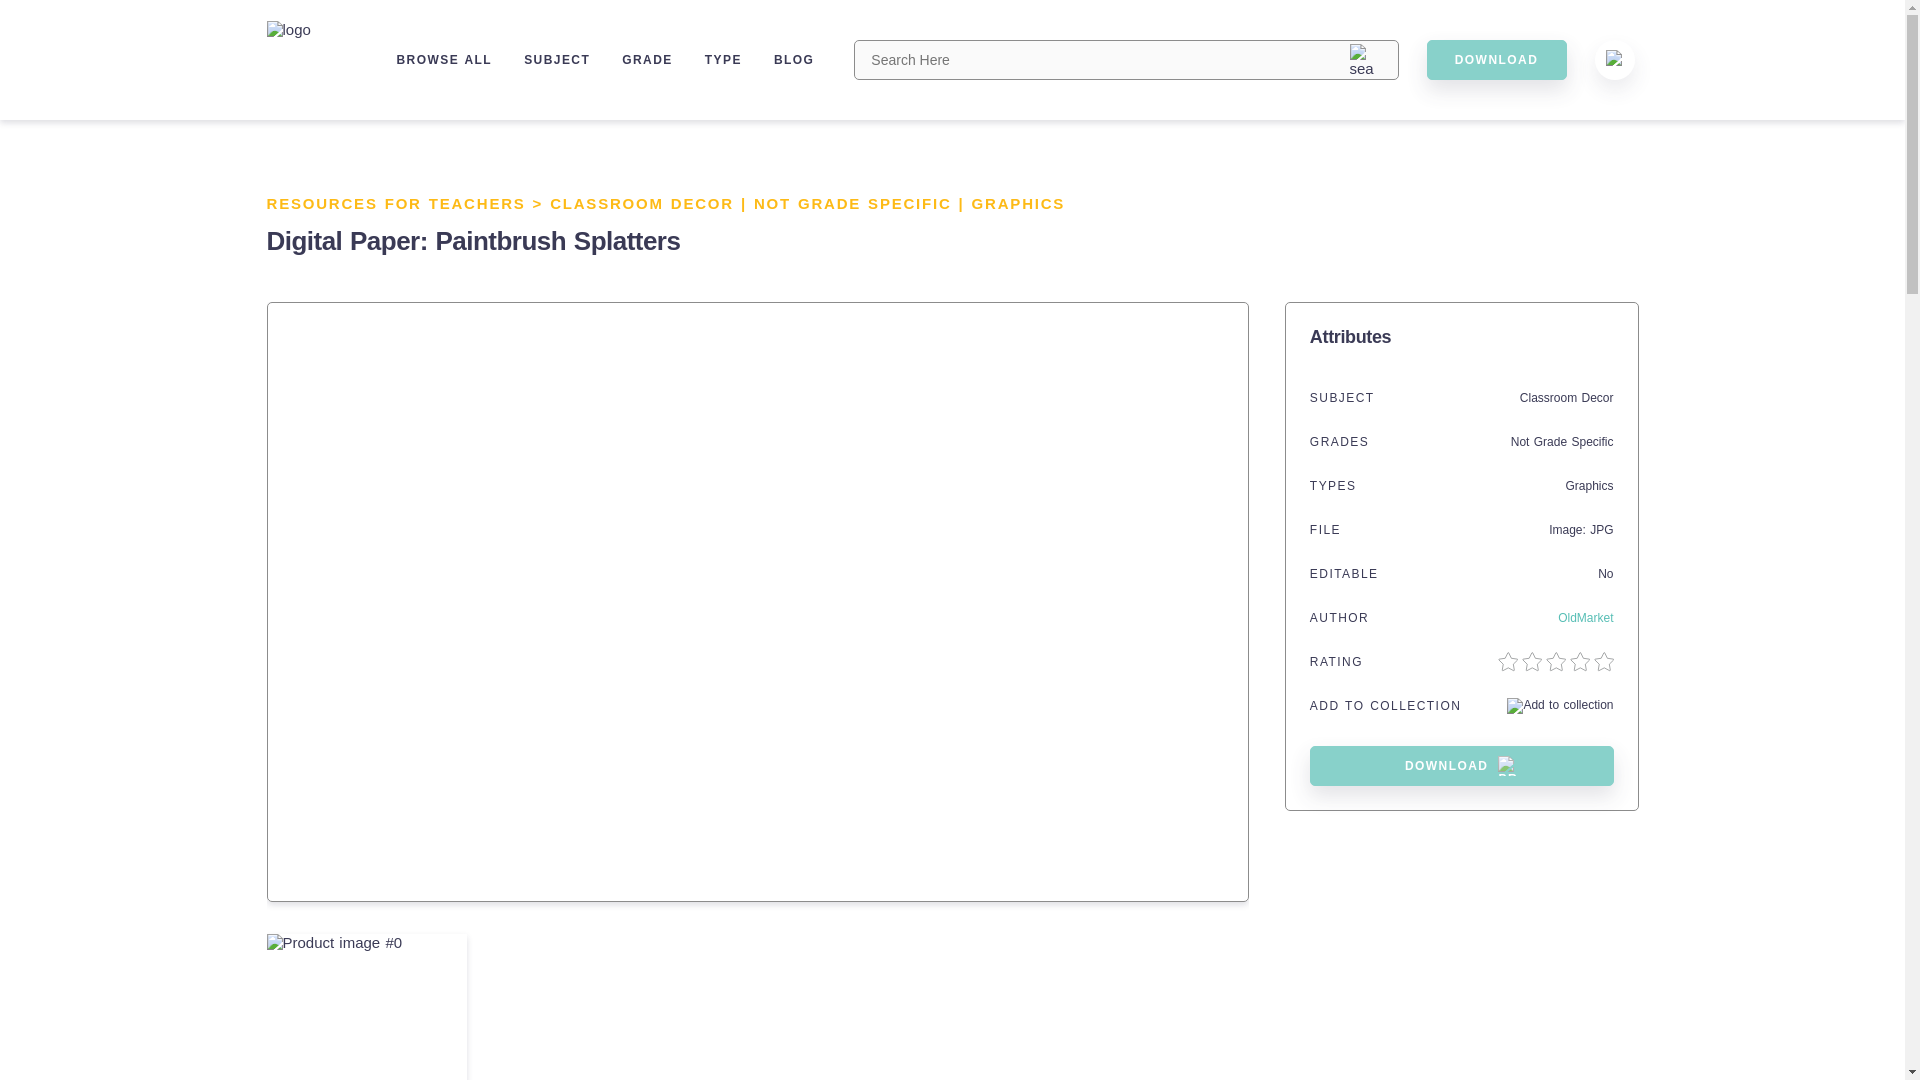  I want to click on BLOG, so click(794, 59).